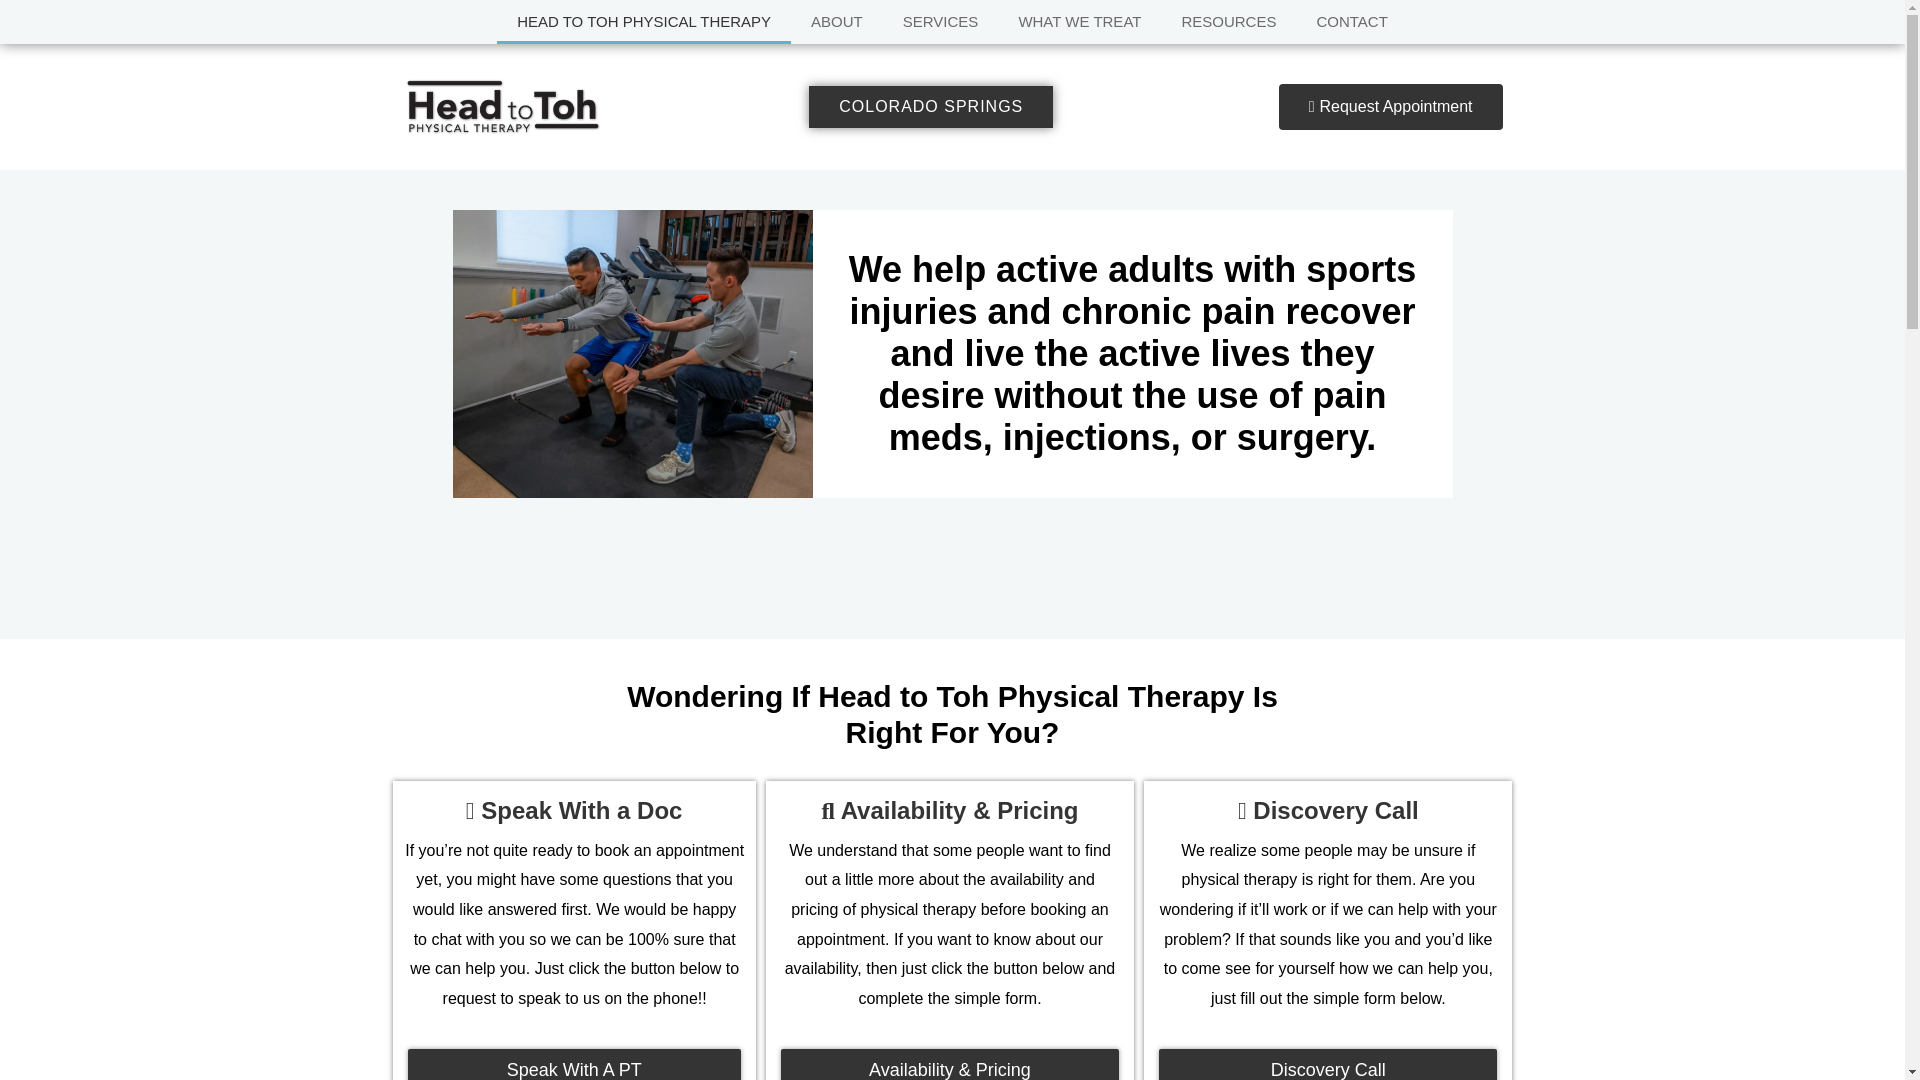  I want to click on HEAD TO TOH PHYSICAL THERAPY, so click(644, 22).